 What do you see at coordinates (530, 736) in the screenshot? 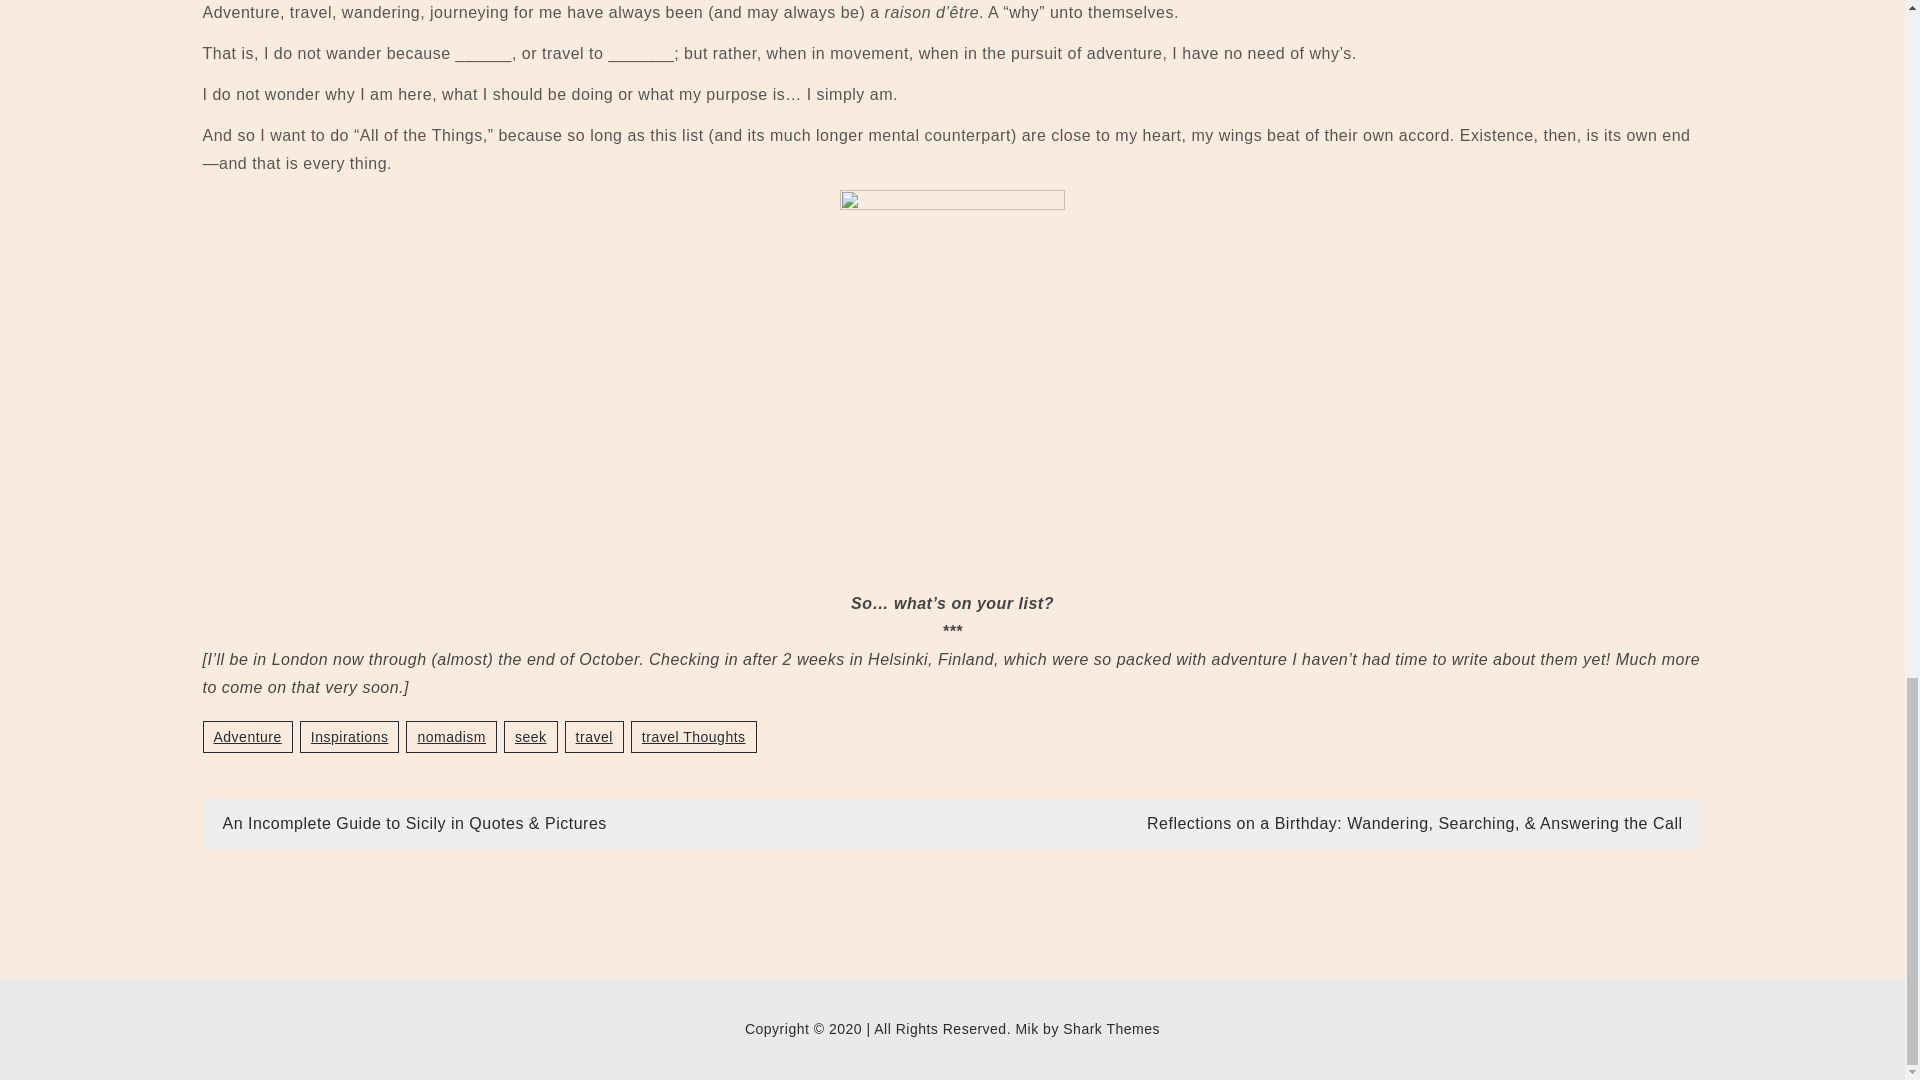
I see `Seek` at bounding box center [530, 736].